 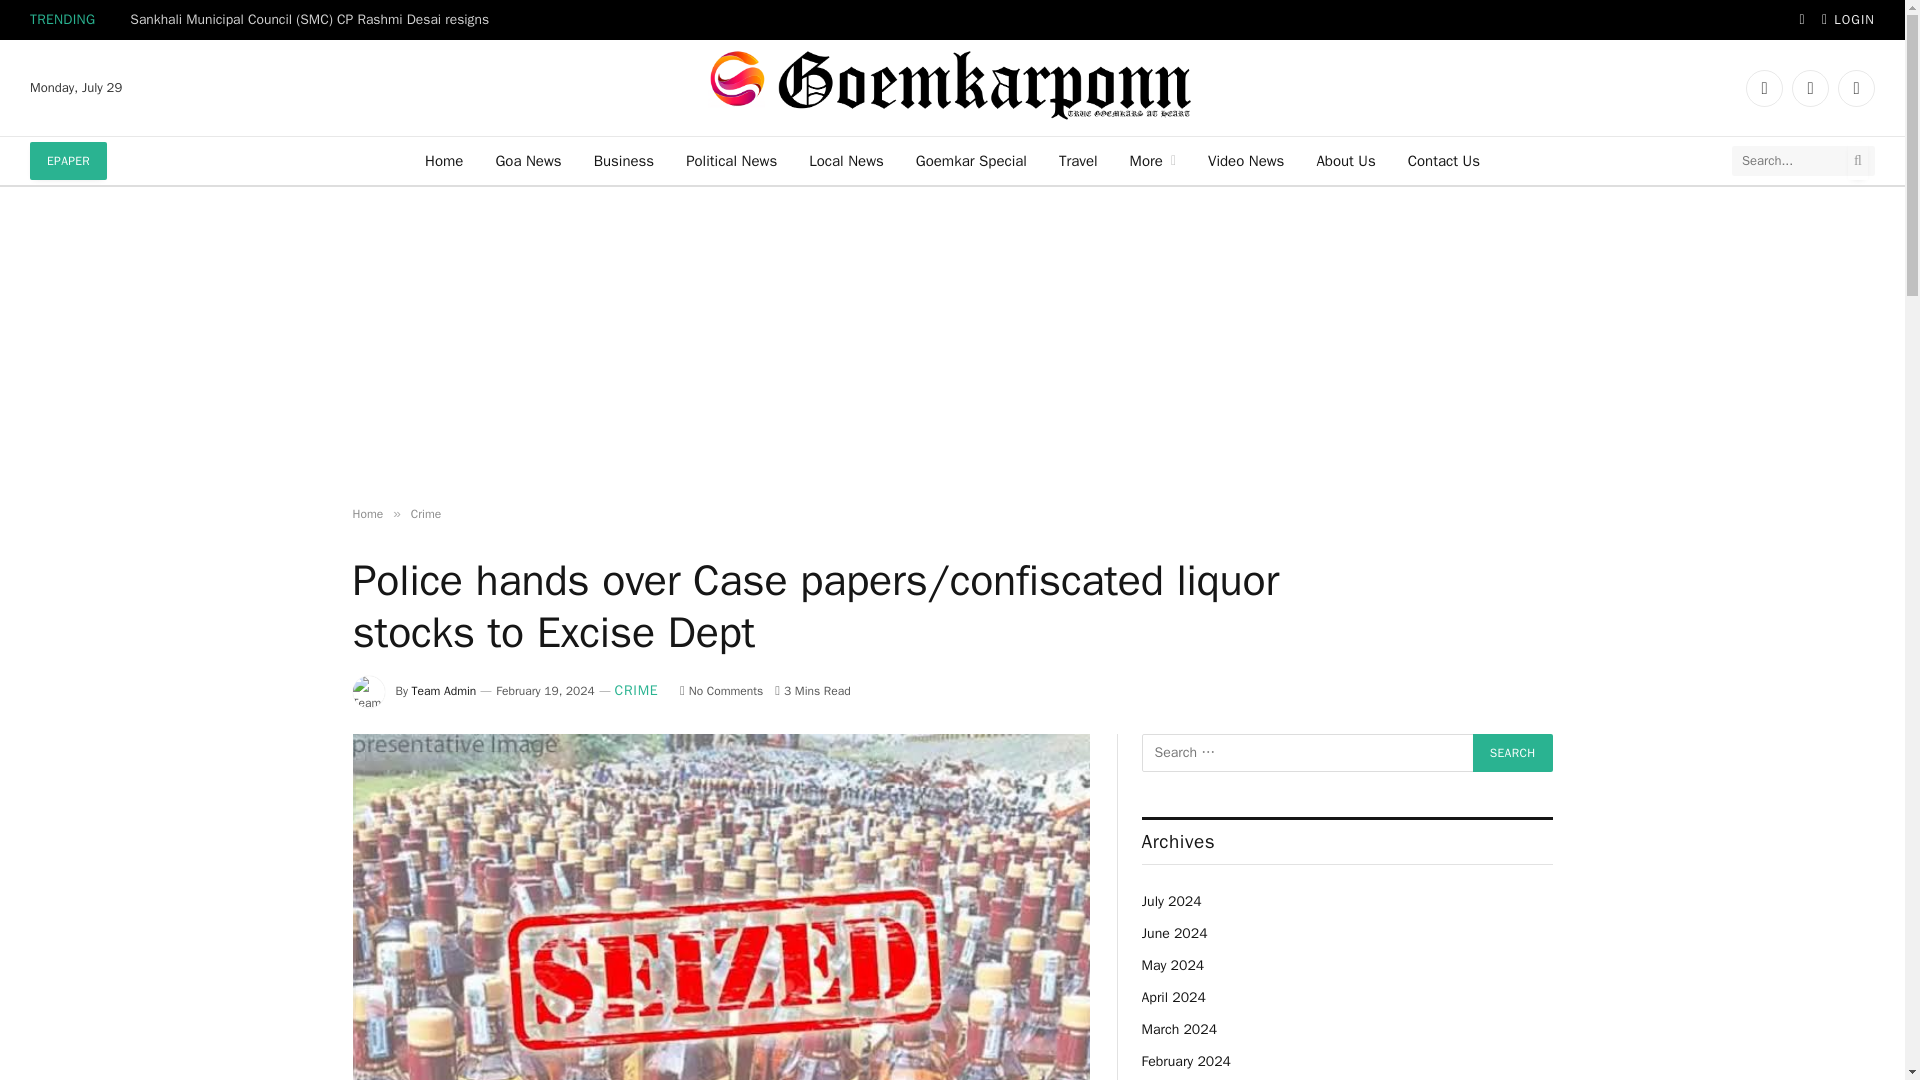 What do you see at coordinates (1856, 88) in the screenshot?
I see `Instagram` at bounding box center [1856, 88].